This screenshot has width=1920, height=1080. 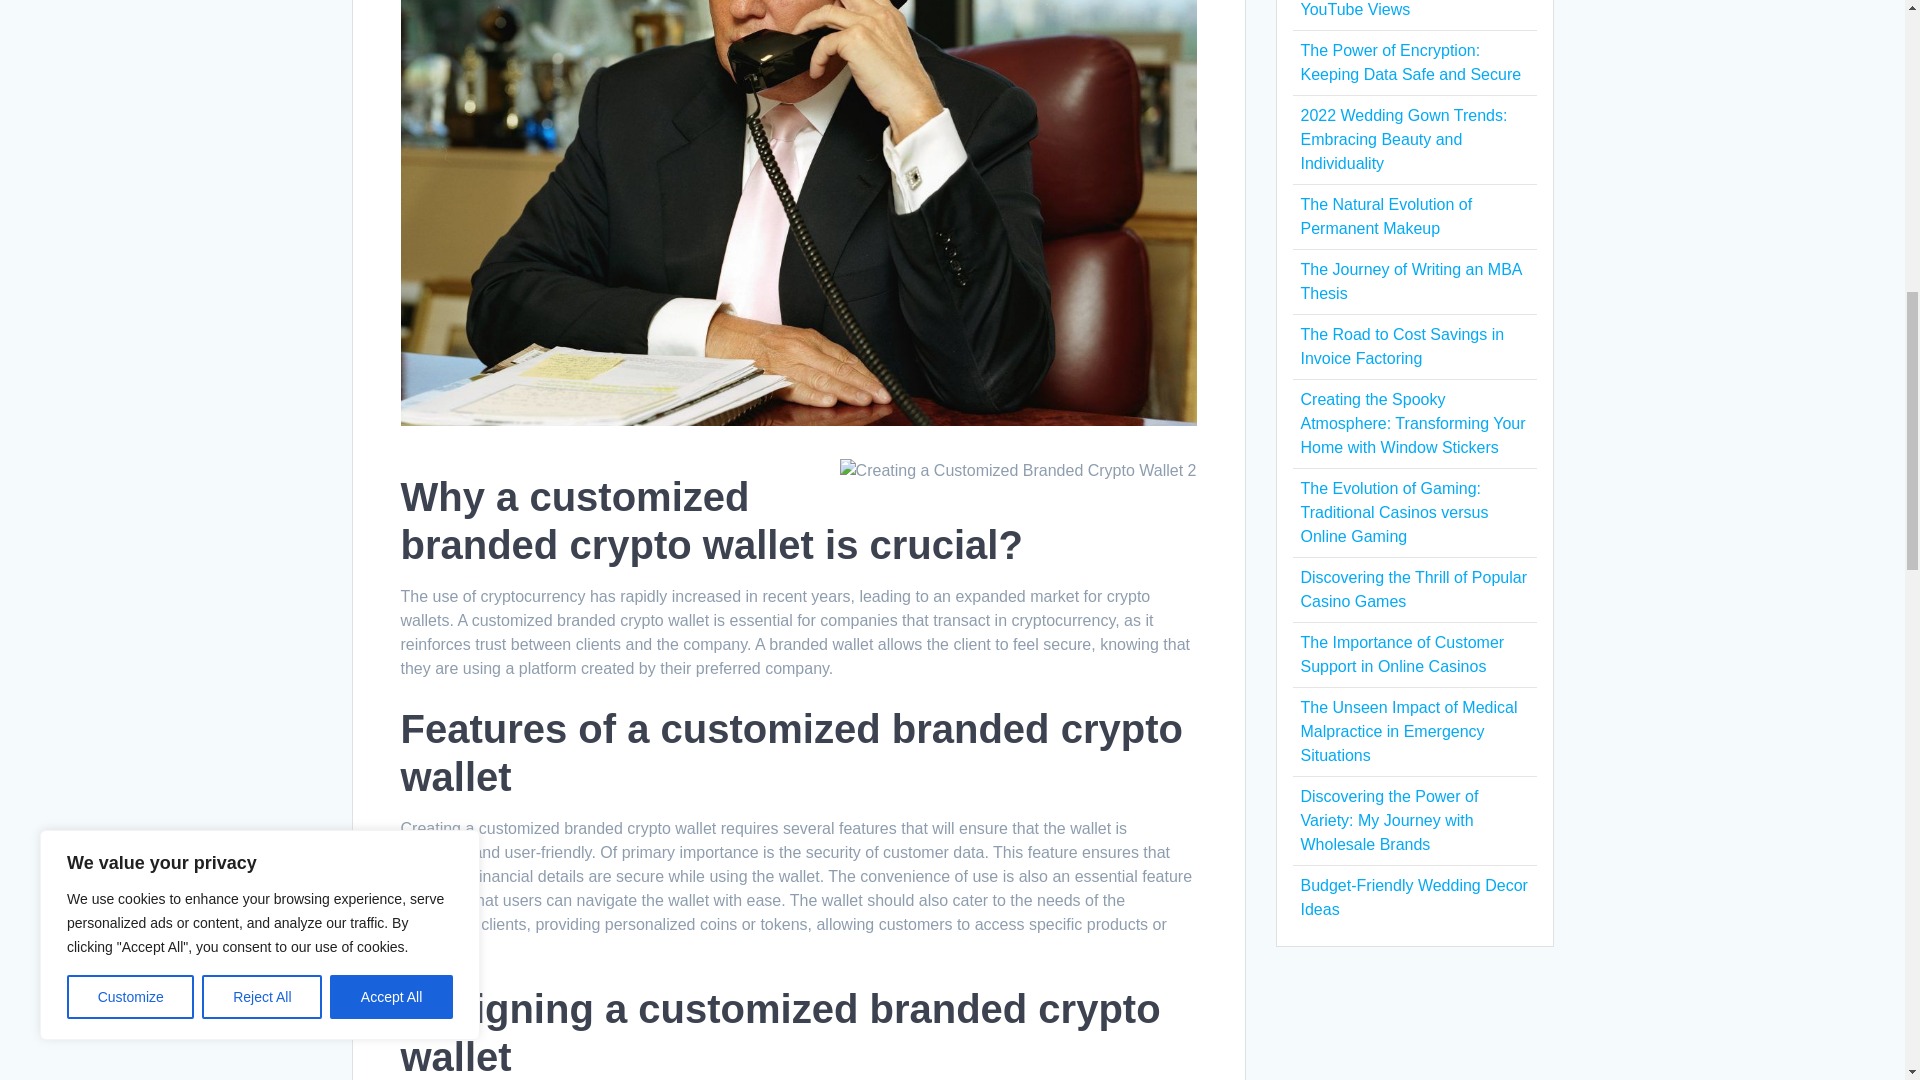 I want to click on functional, so click(x=434, y=852).